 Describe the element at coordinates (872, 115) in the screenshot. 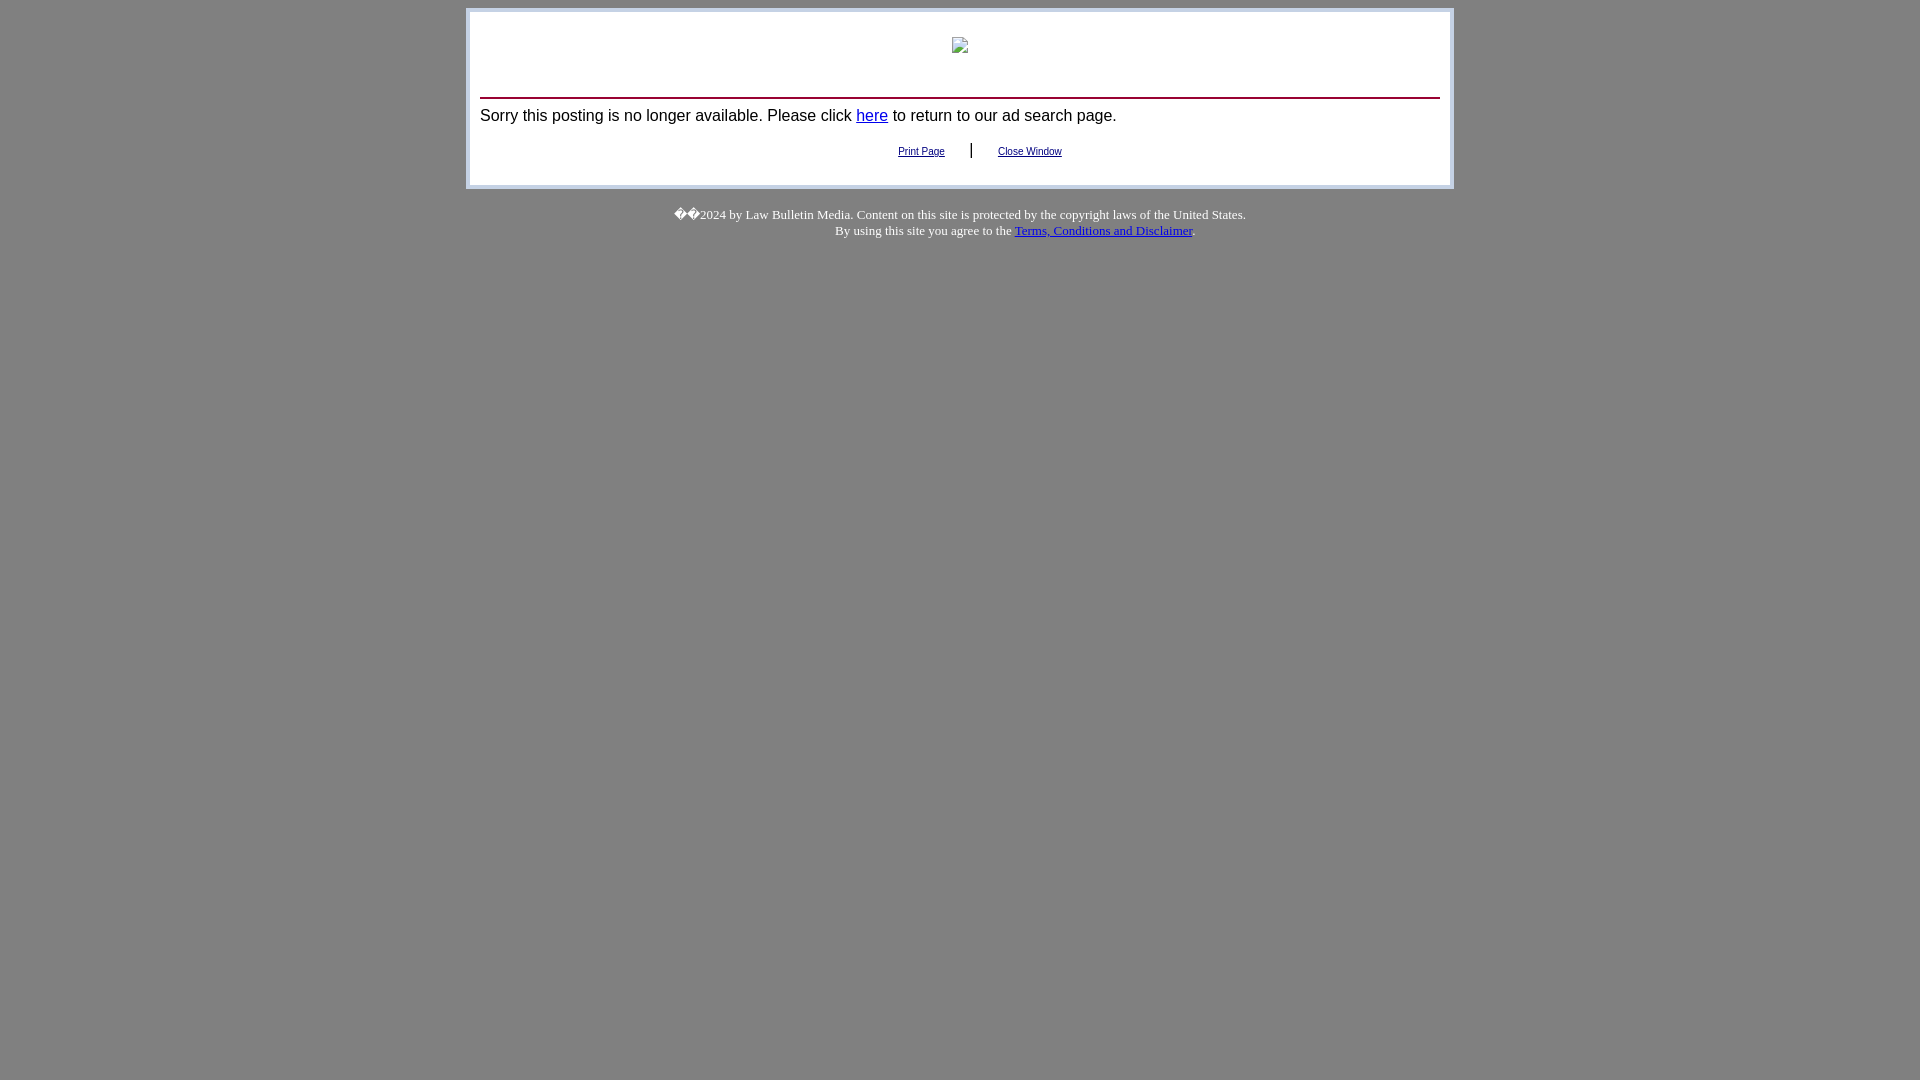

I see `here` at that location.